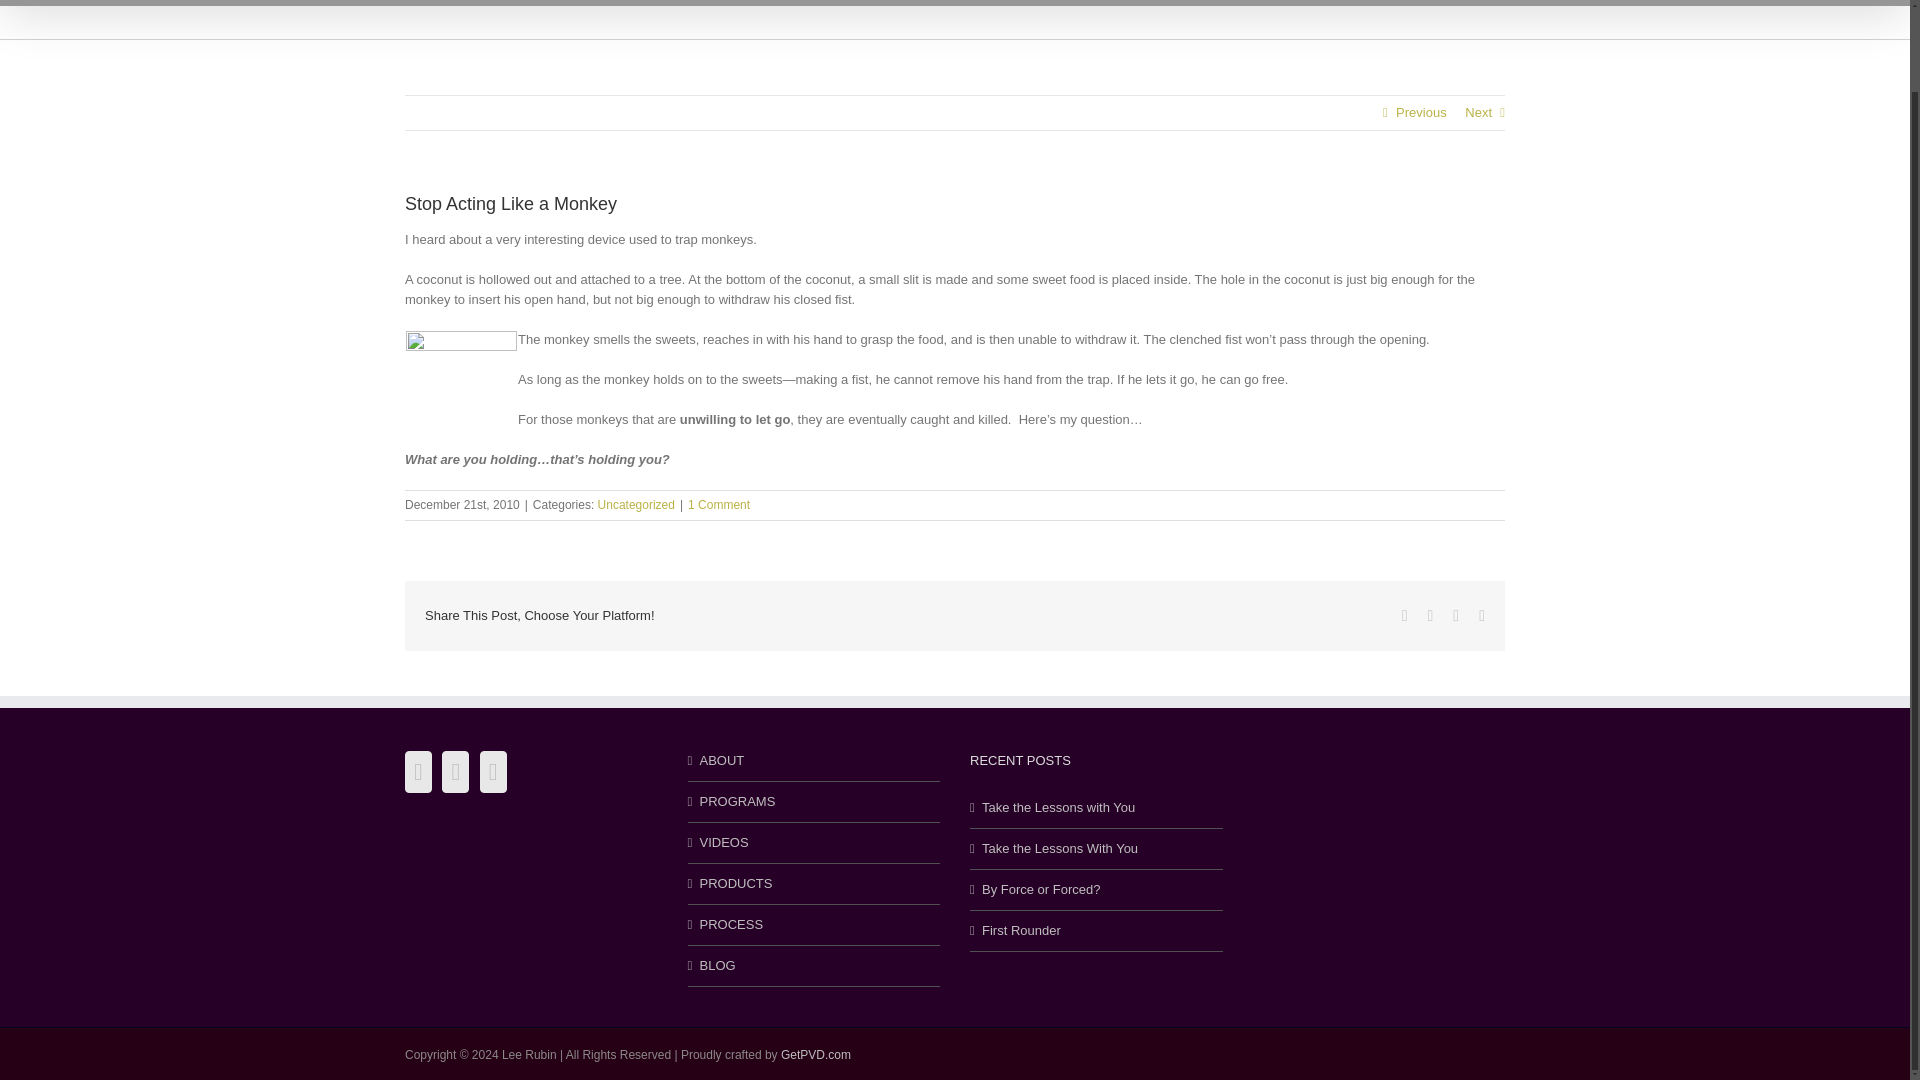 The width and height of the screenshot is (1920, 1080). What do you see at coordinates (951, 2) in the screenshot?
I see `PROGRAMS` at bounding box center [951, 2].